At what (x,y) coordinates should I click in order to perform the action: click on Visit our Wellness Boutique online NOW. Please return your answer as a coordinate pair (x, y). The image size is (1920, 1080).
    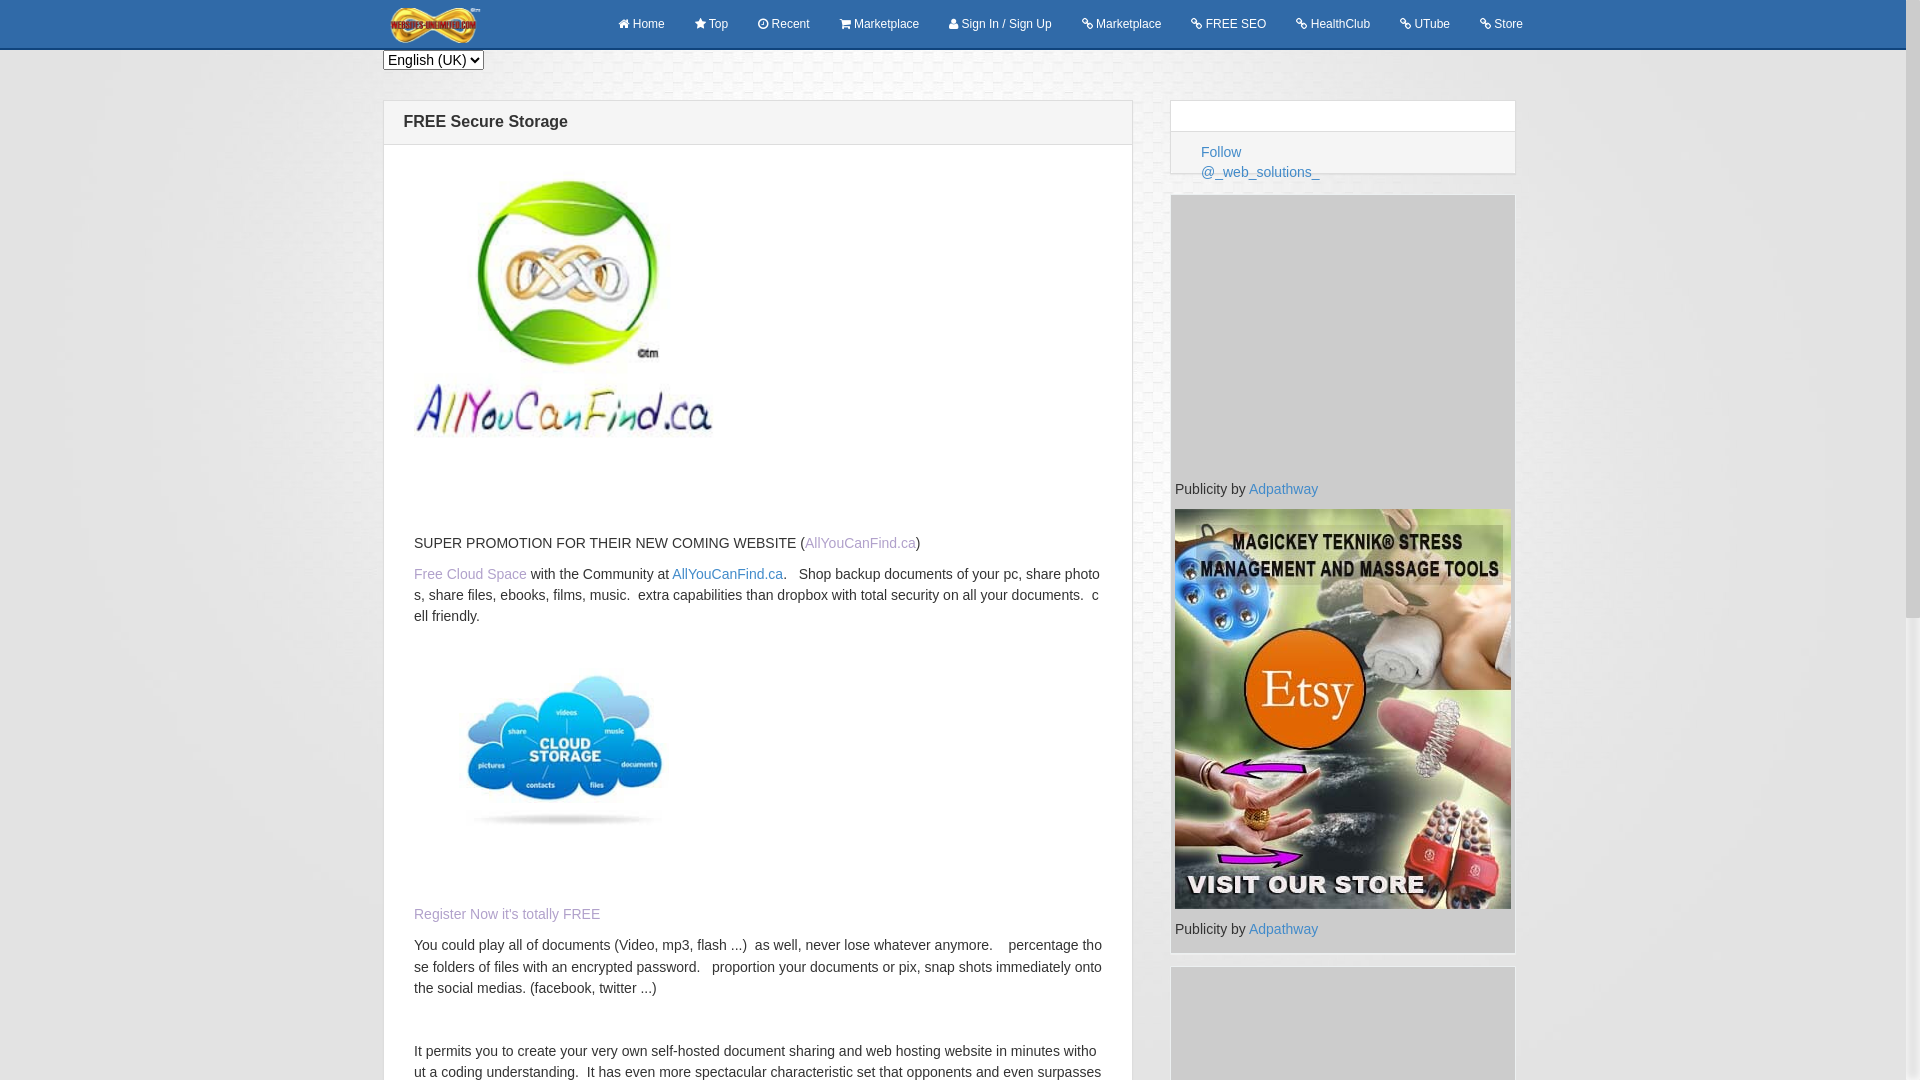
    Looking at the image, I should click on (1343, 708).